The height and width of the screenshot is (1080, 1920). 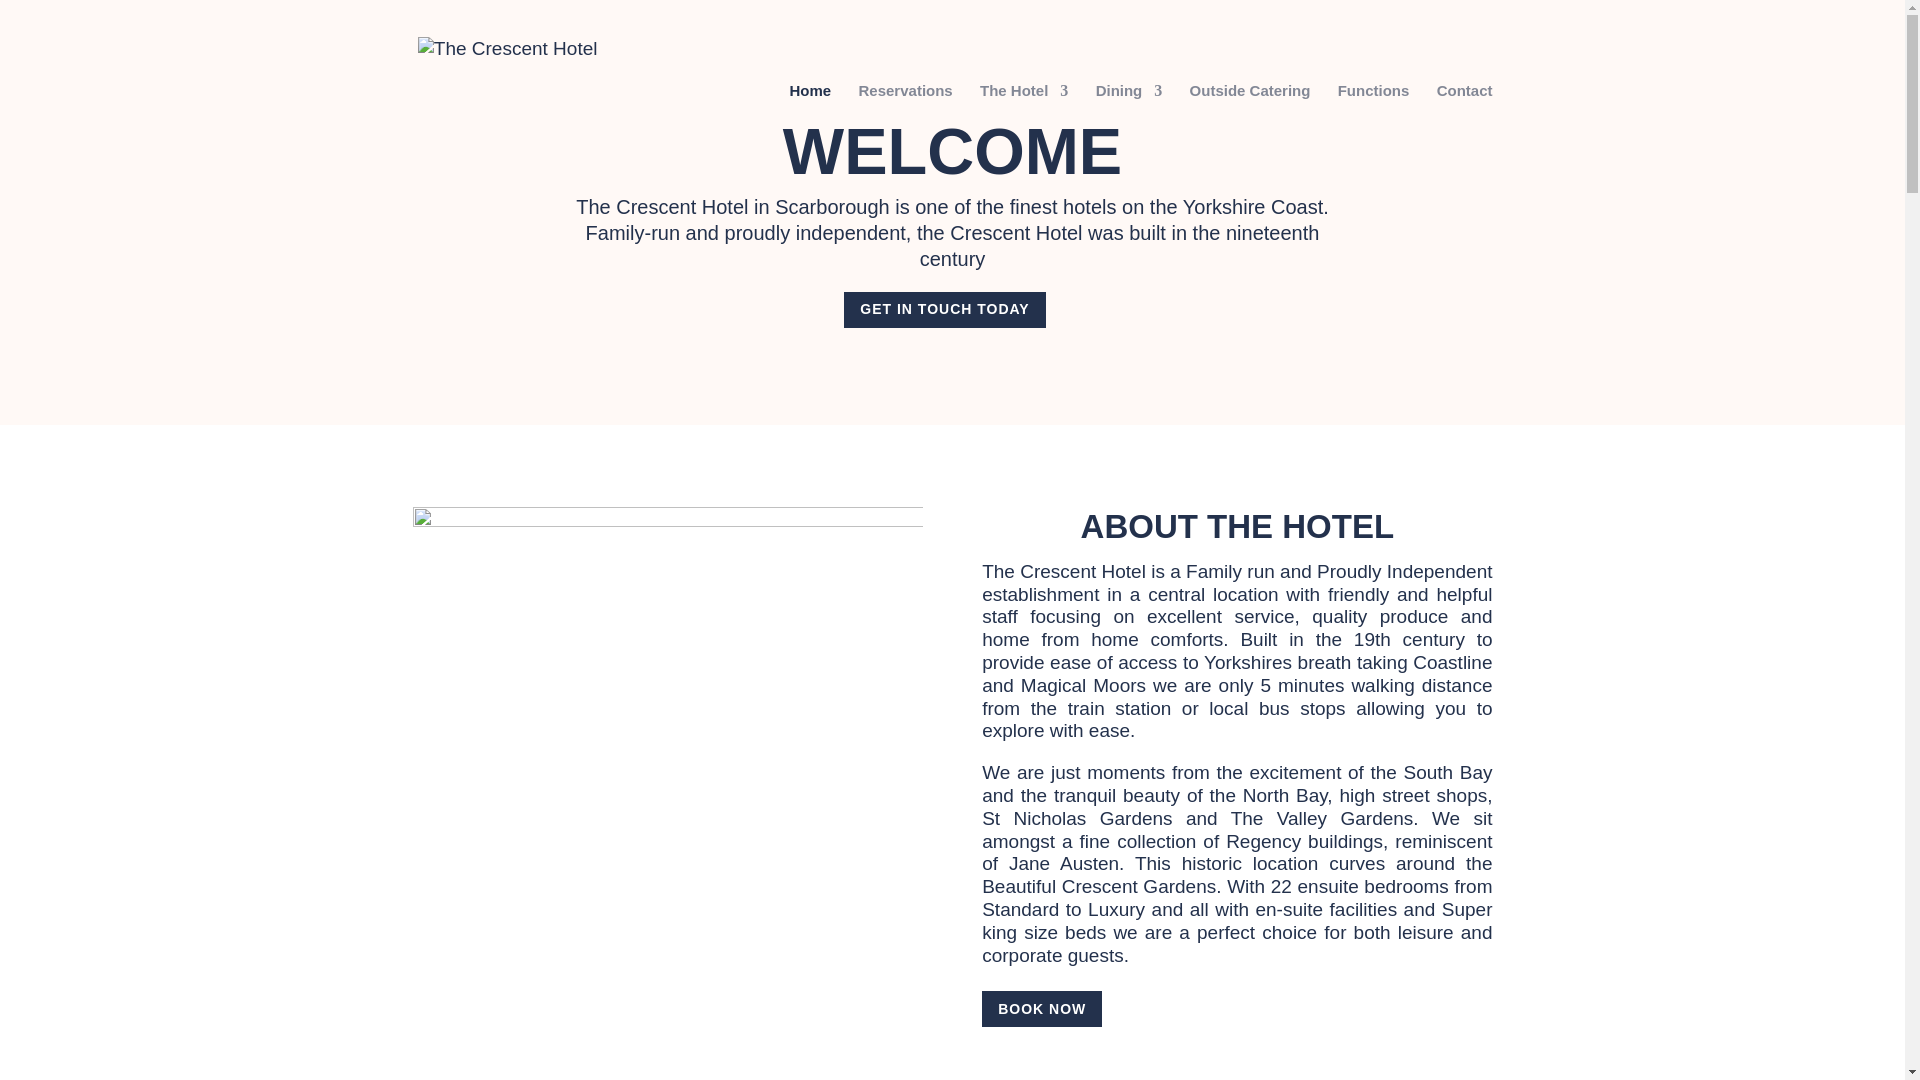 What do you see at coordinates (666, 676) in the screenshot?
I see `SRW2-D1-0100` at bounding box center [666, 676].